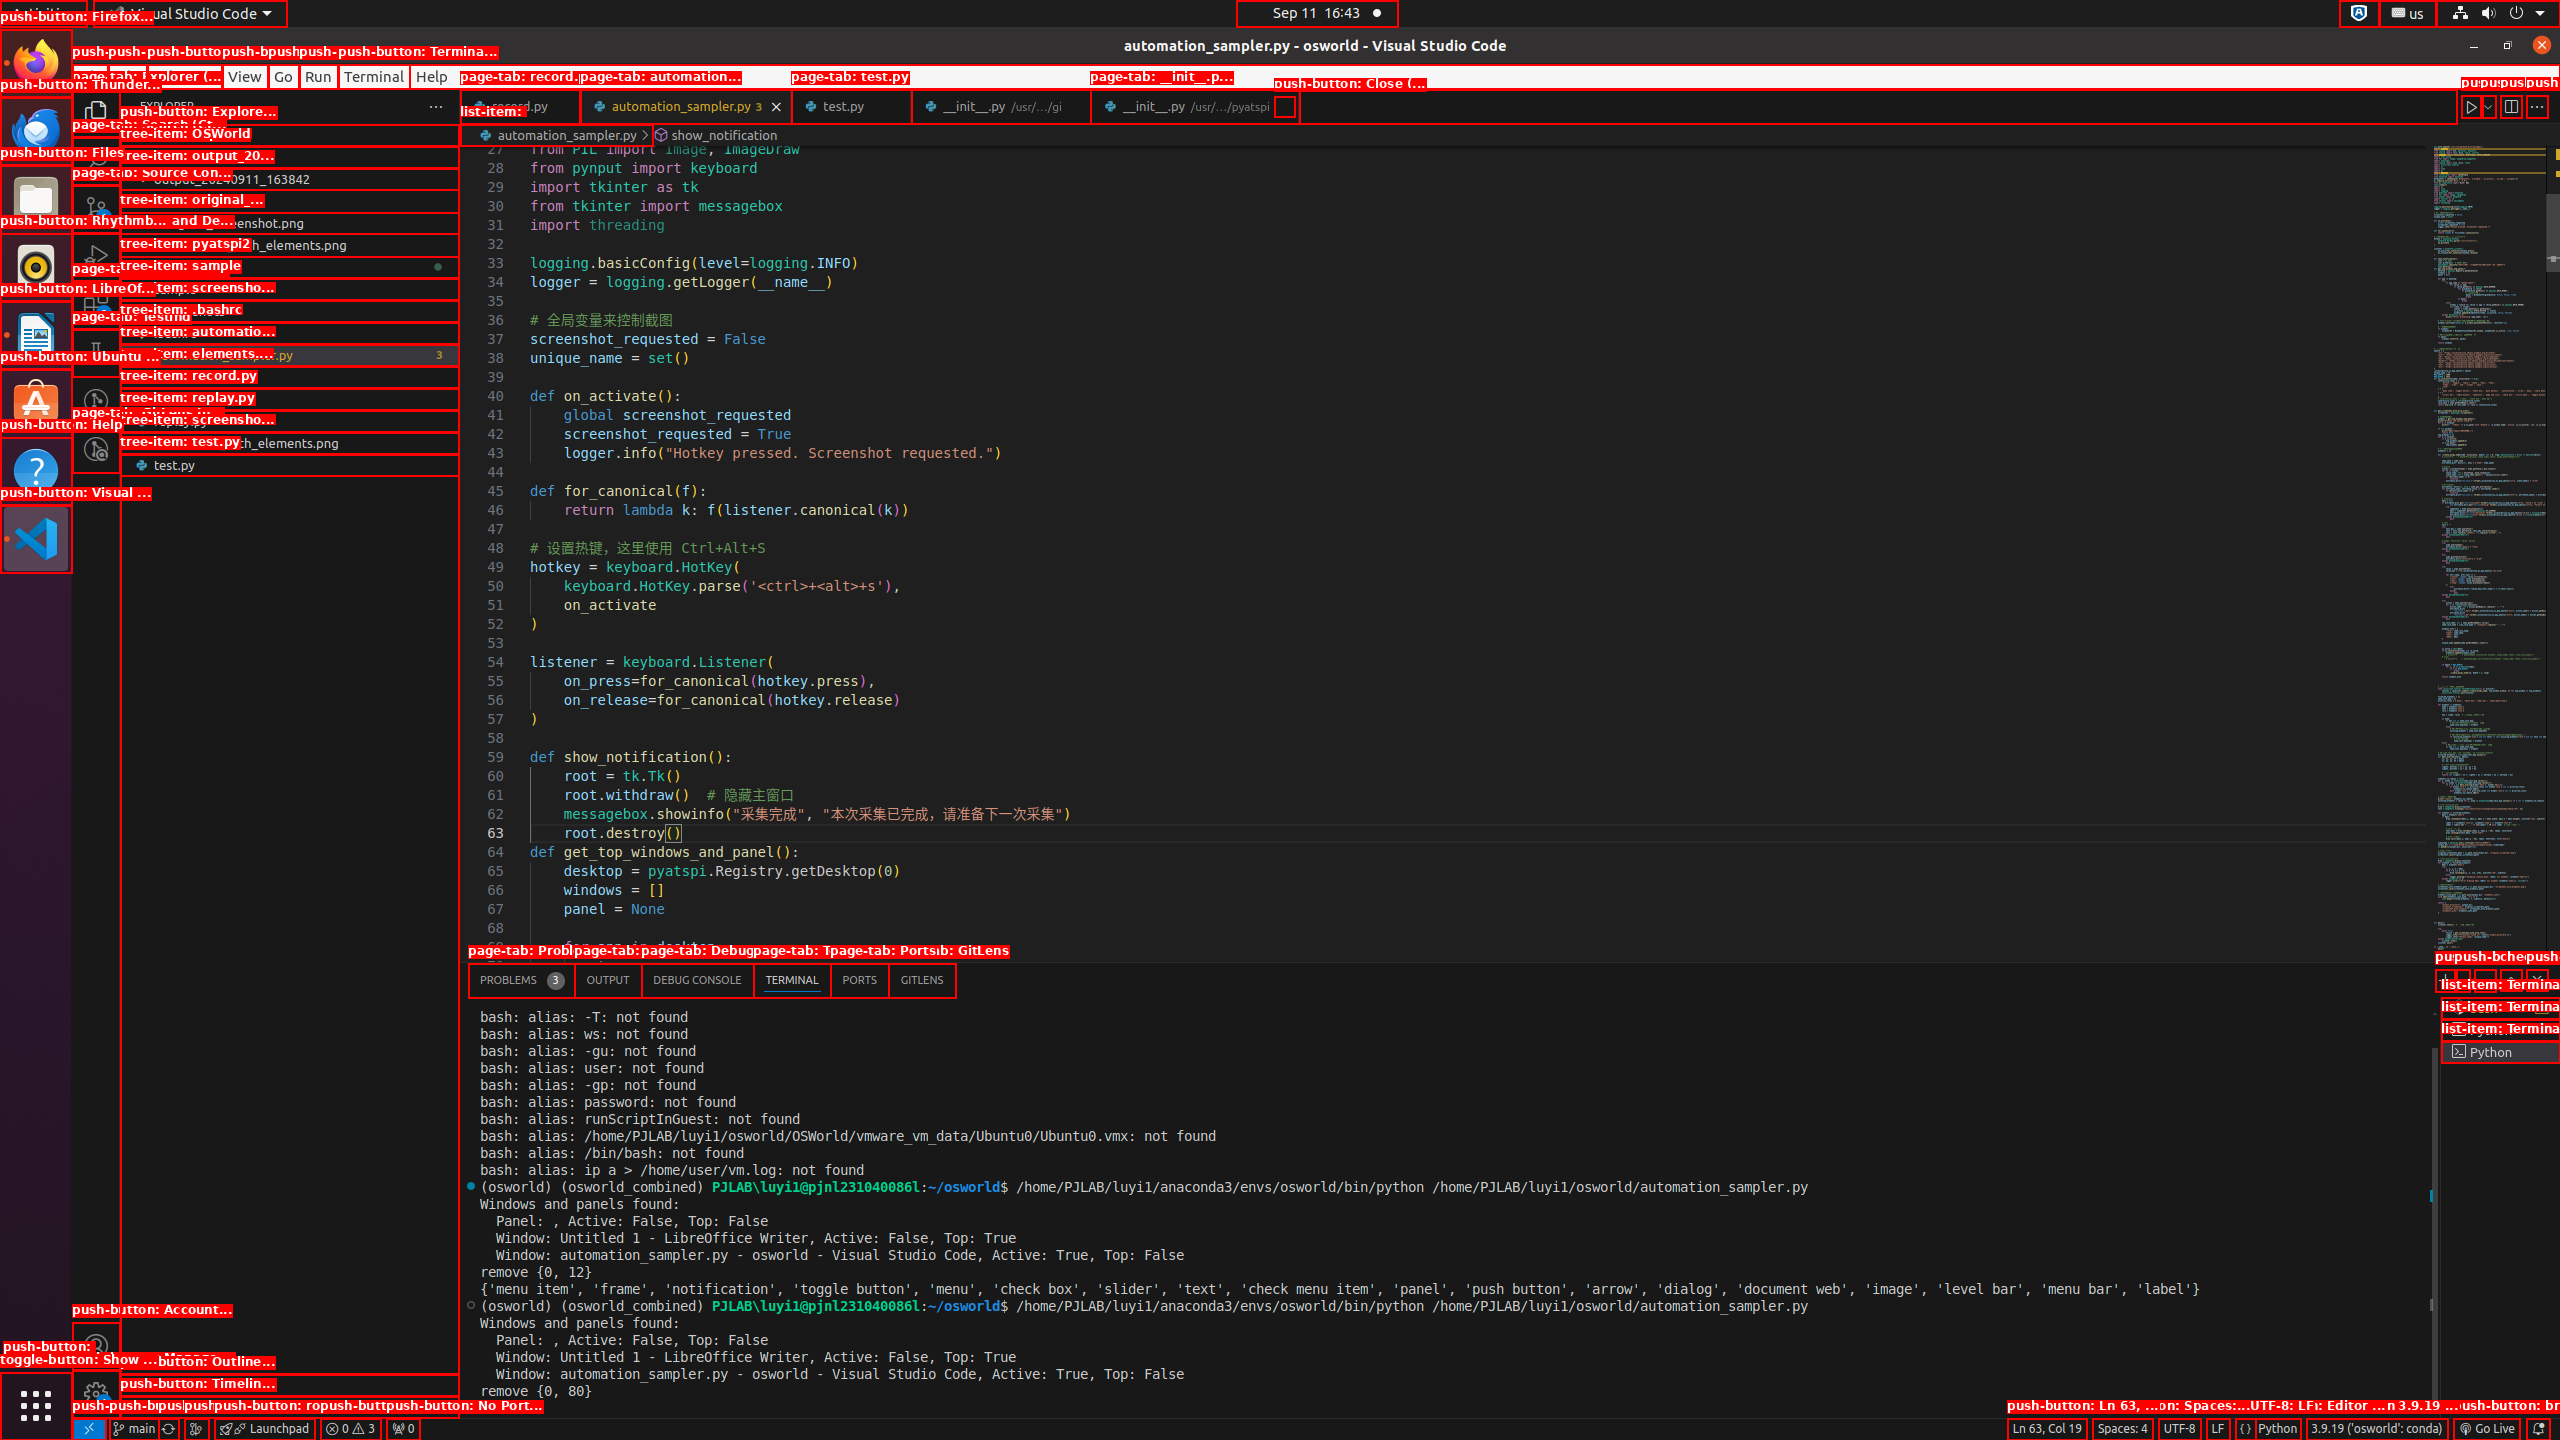  What do you see at coordinates (2446, 980) in the screenshot?
I see `New Terminal (Ctrl+Shift+`) [Alt] Split Terminal (Ctrl+Shift+5)` at bounding box center [2446, 980].